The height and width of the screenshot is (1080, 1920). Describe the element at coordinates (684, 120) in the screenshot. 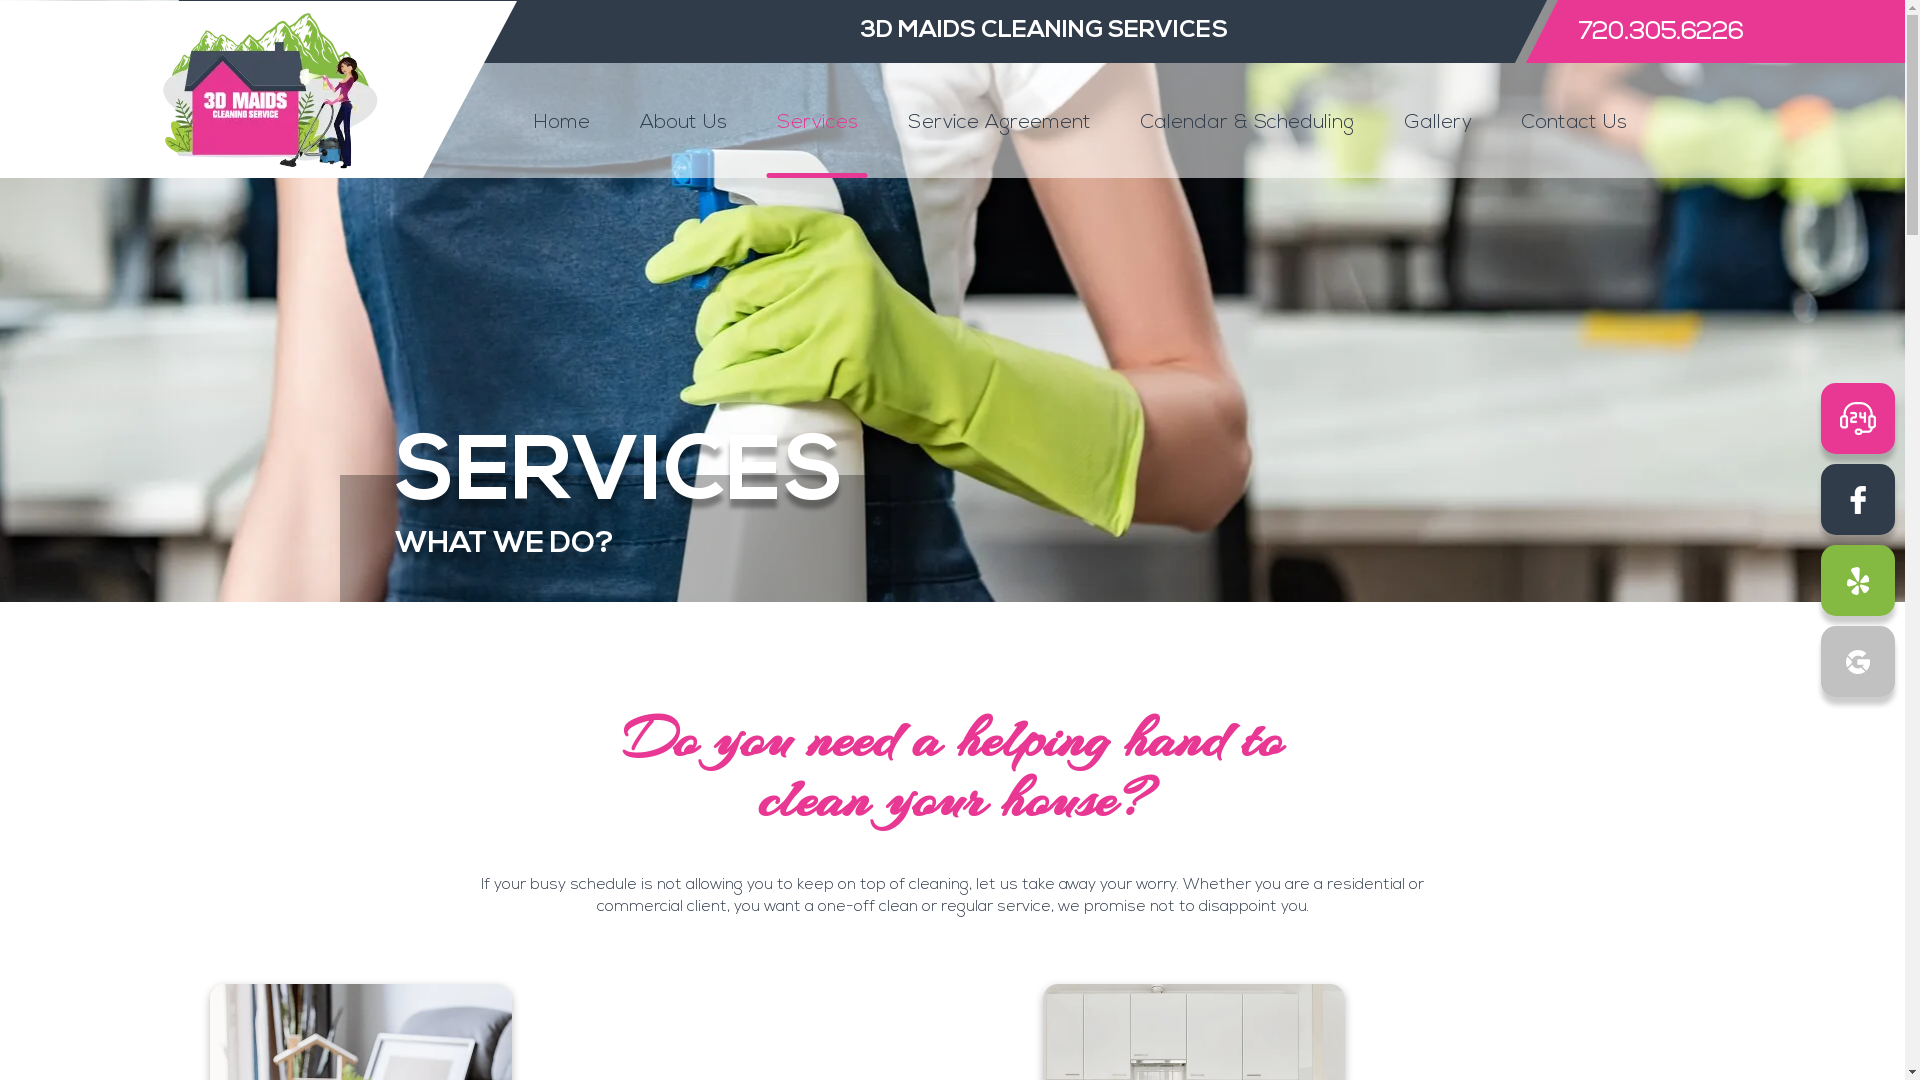

I see `About Us` at that location.